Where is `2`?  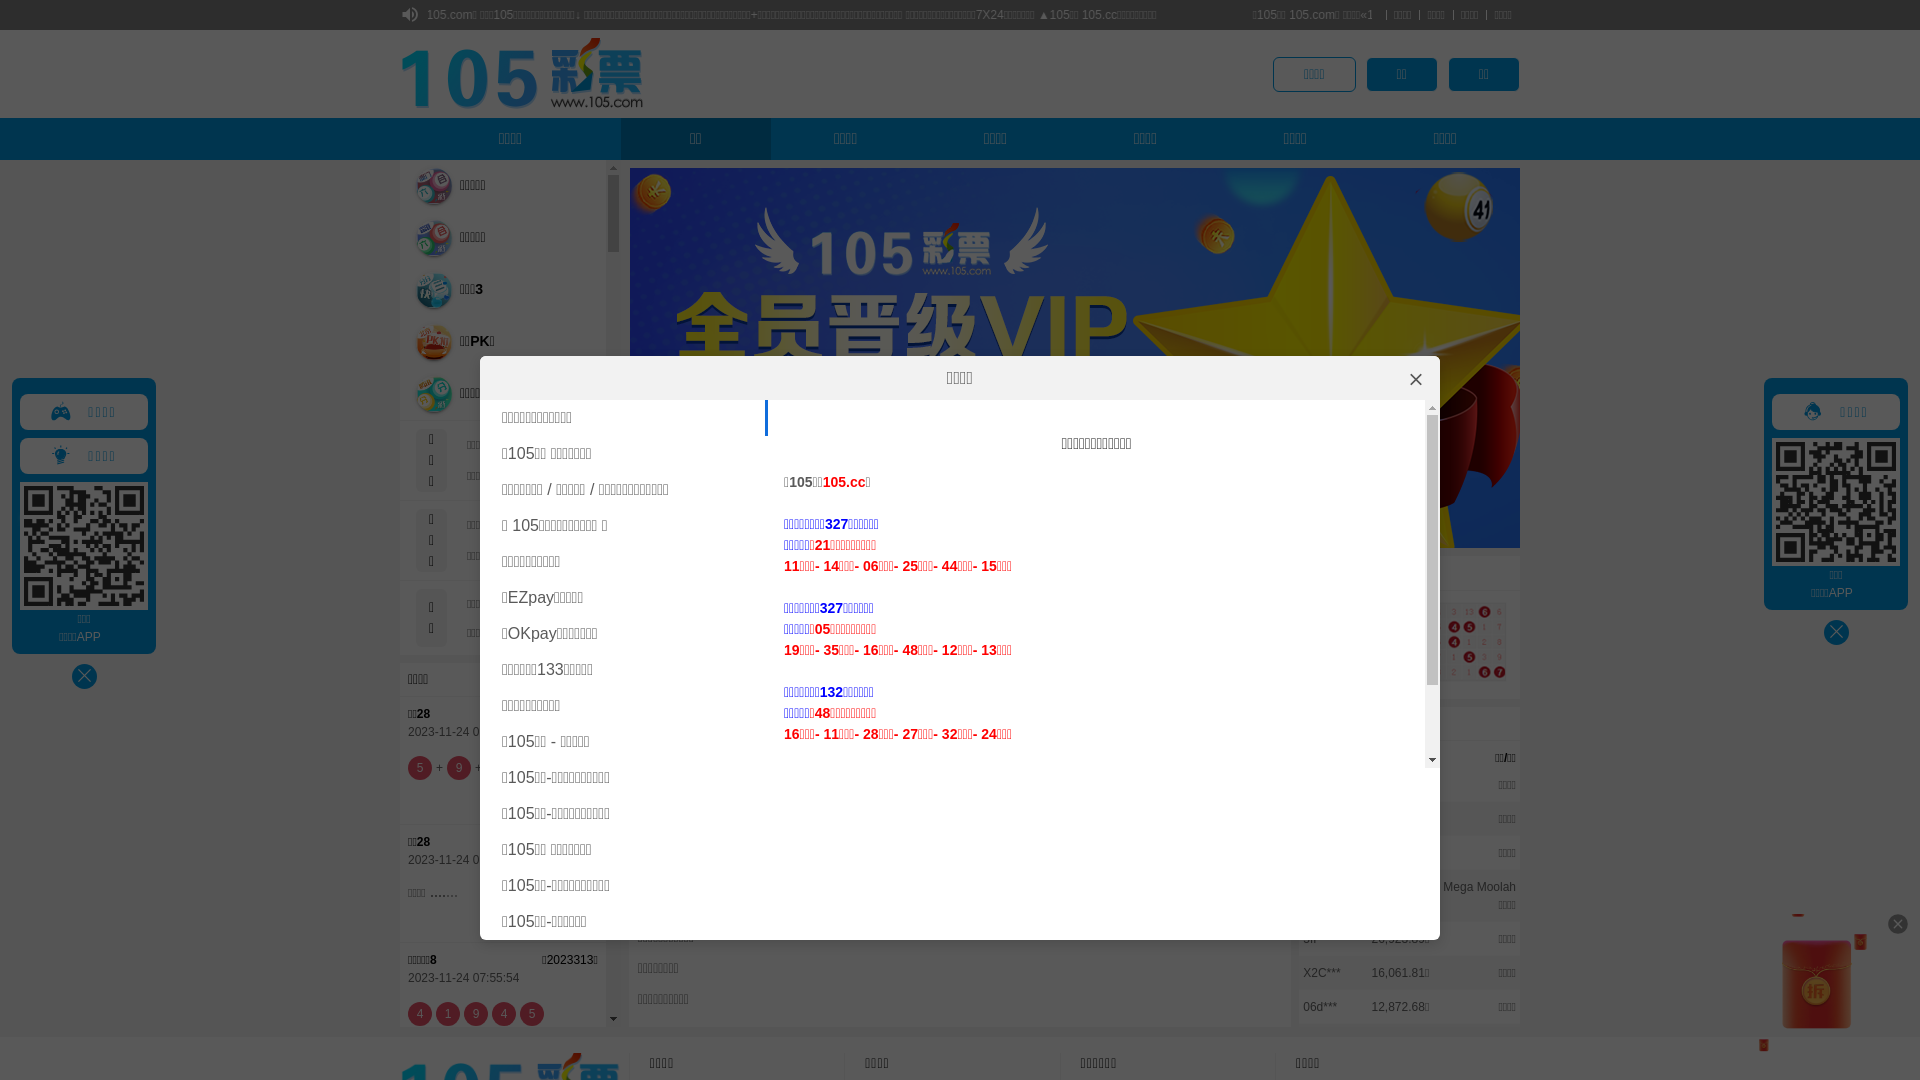
2 is located at coordinates (818, 528).